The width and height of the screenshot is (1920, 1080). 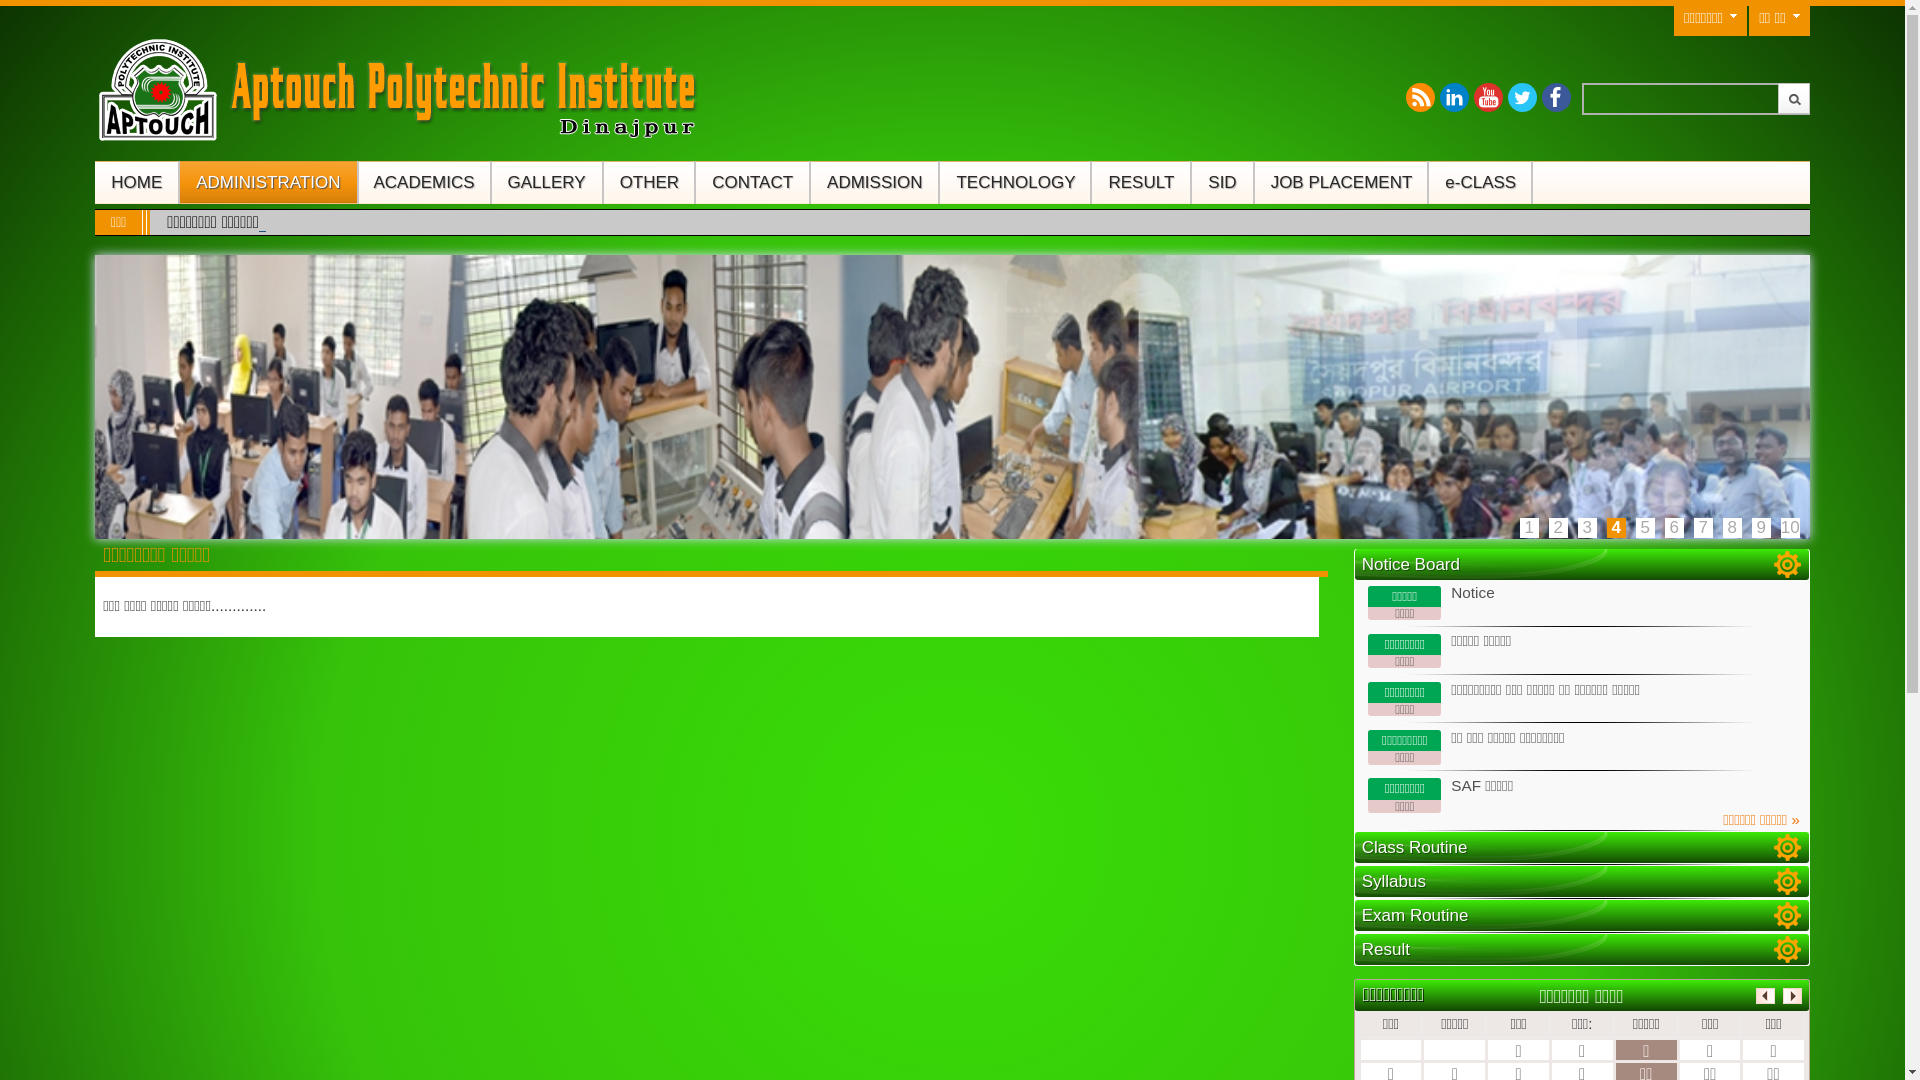 What do you see at coordinates (1762, 528) in the screenshot?
I see `9` at bounding box center [1762, 528].